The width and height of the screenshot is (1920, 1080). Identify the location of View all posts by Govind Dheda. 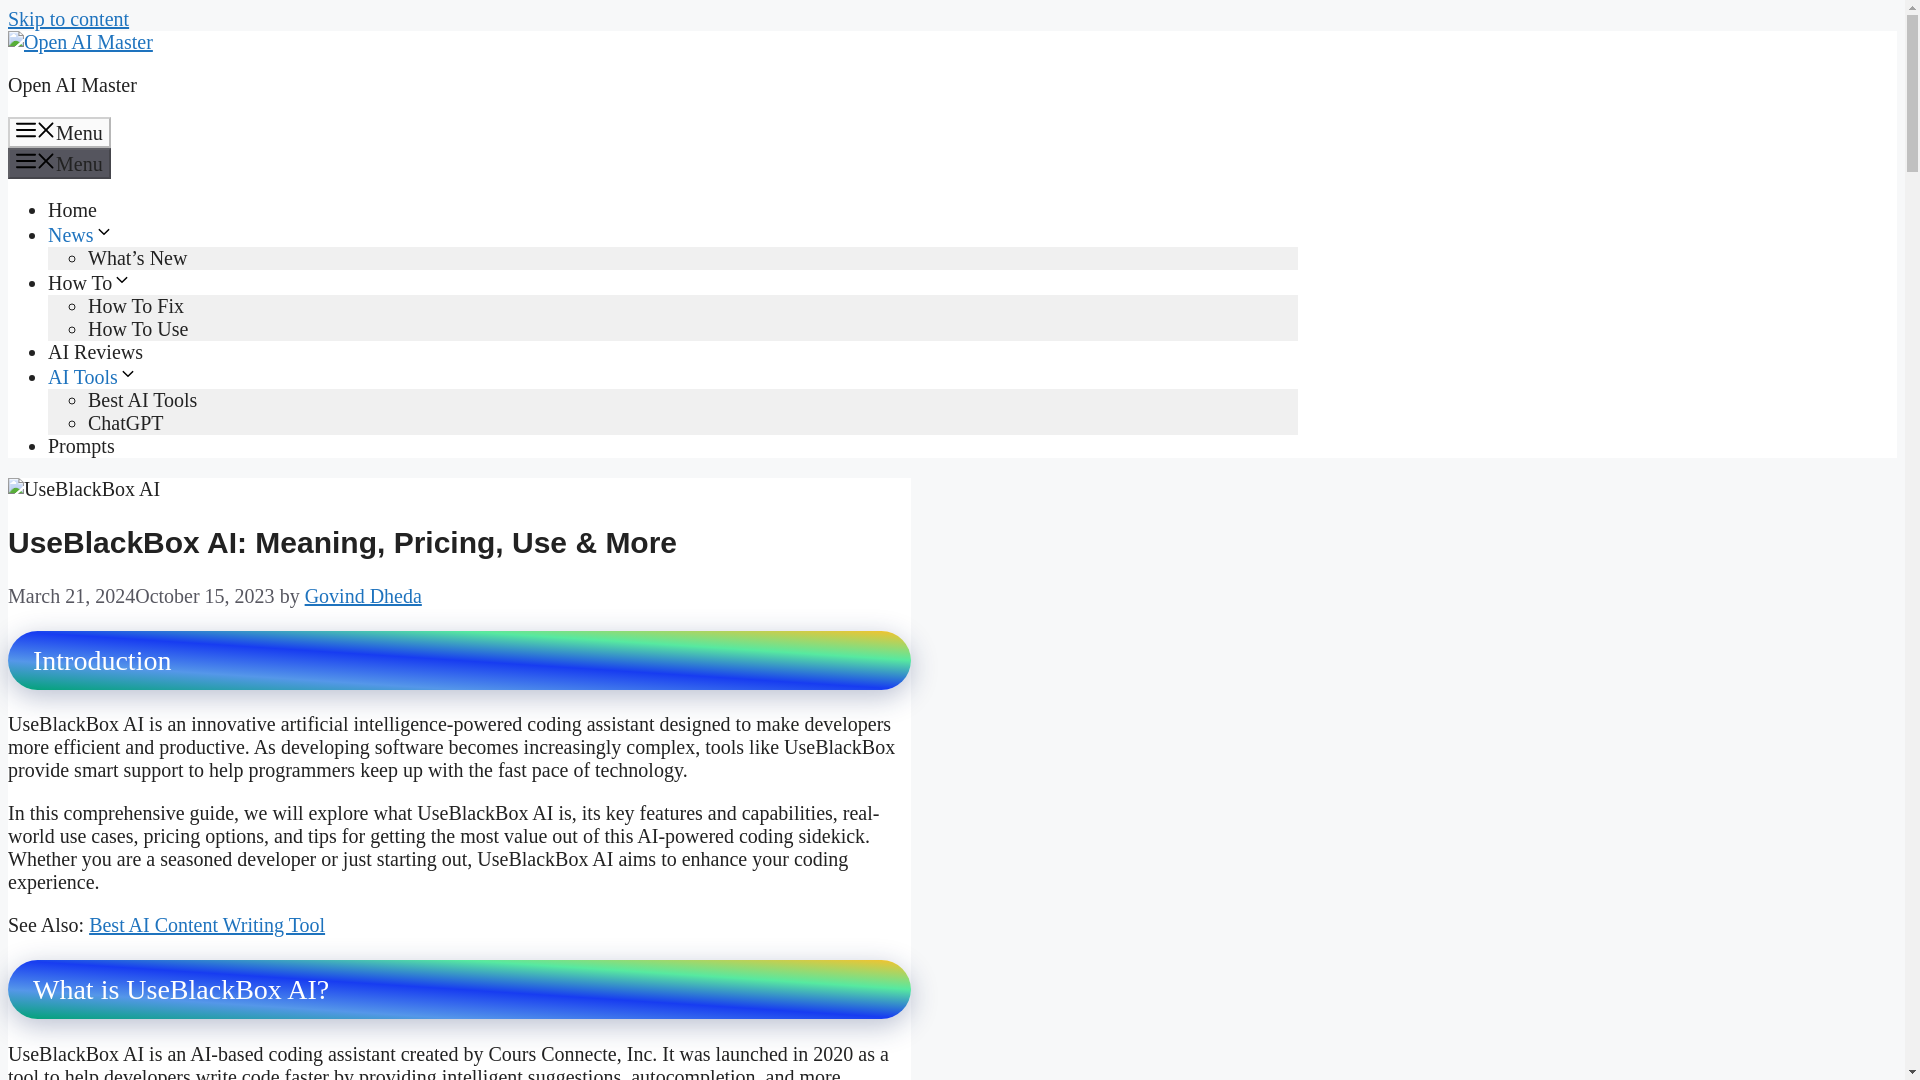
(364, 596).